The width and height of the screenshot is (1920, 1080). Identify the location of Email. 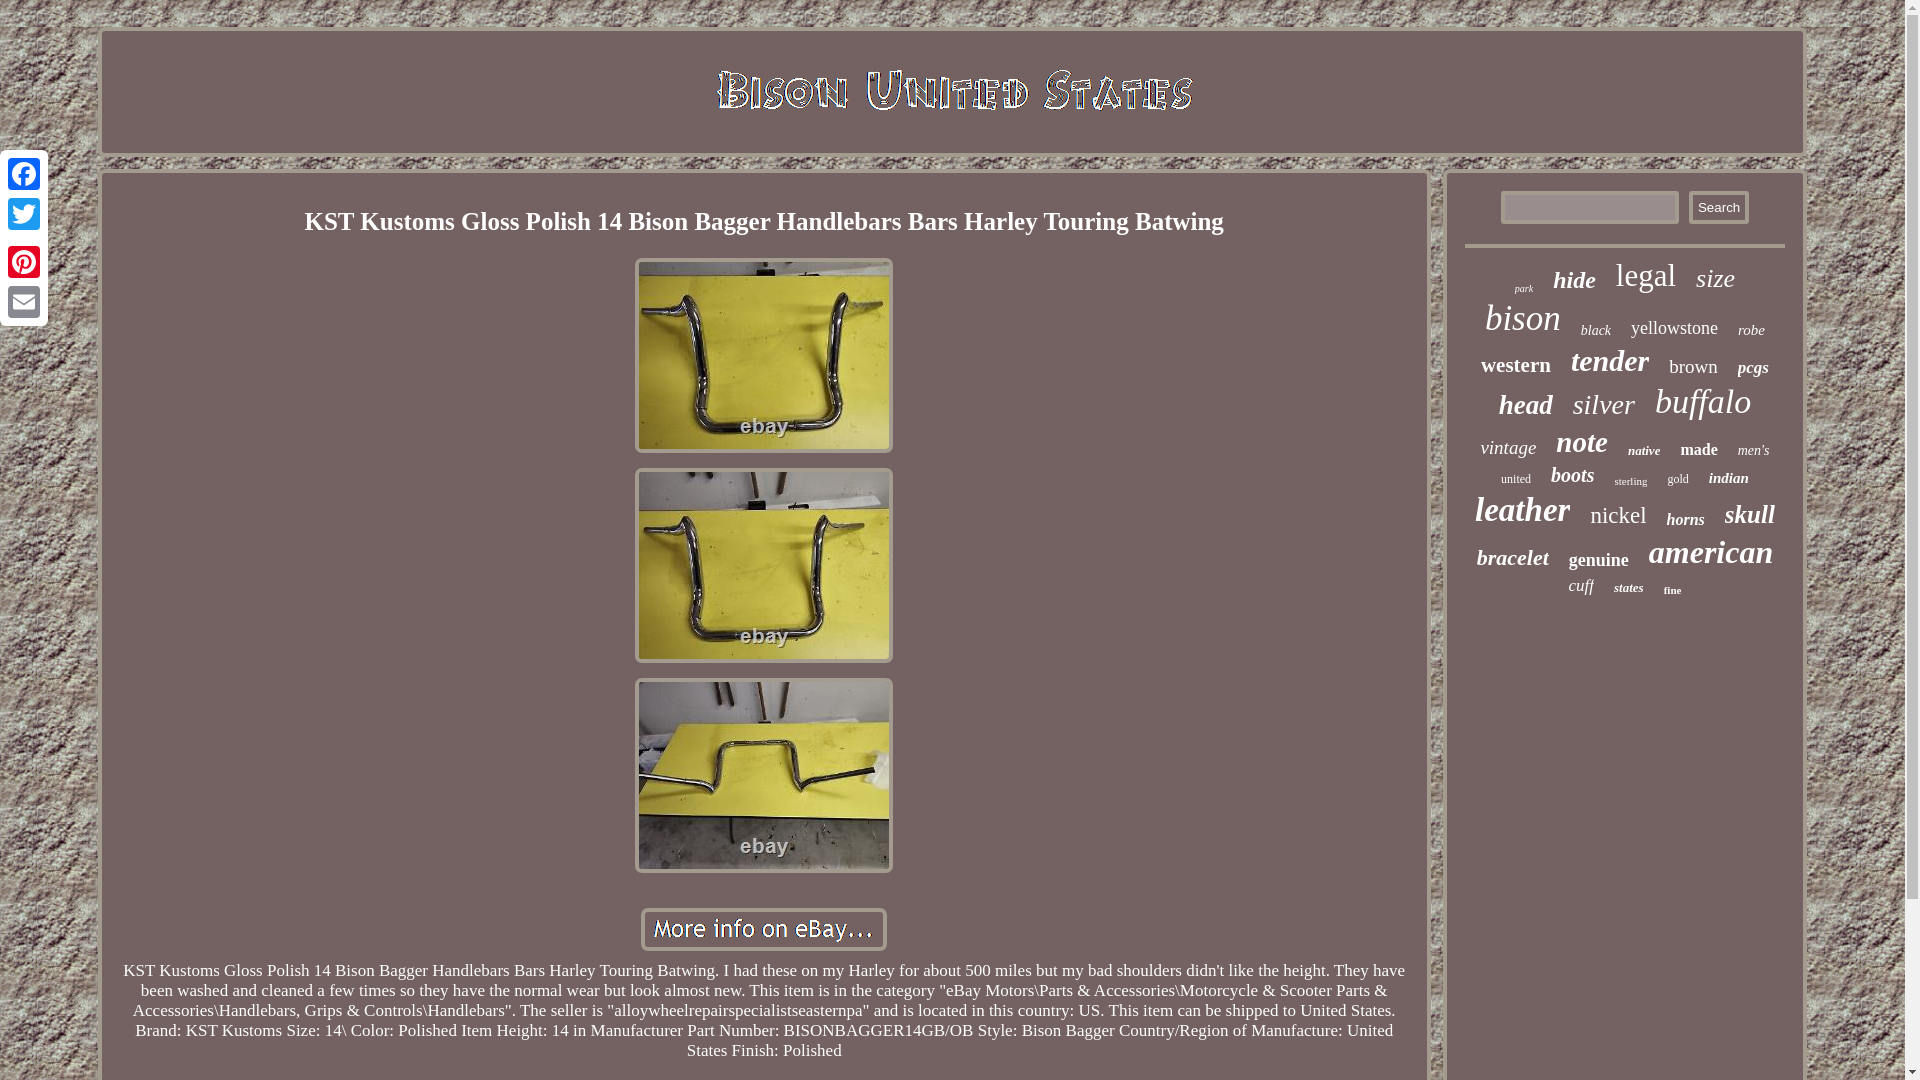
(24, 301).